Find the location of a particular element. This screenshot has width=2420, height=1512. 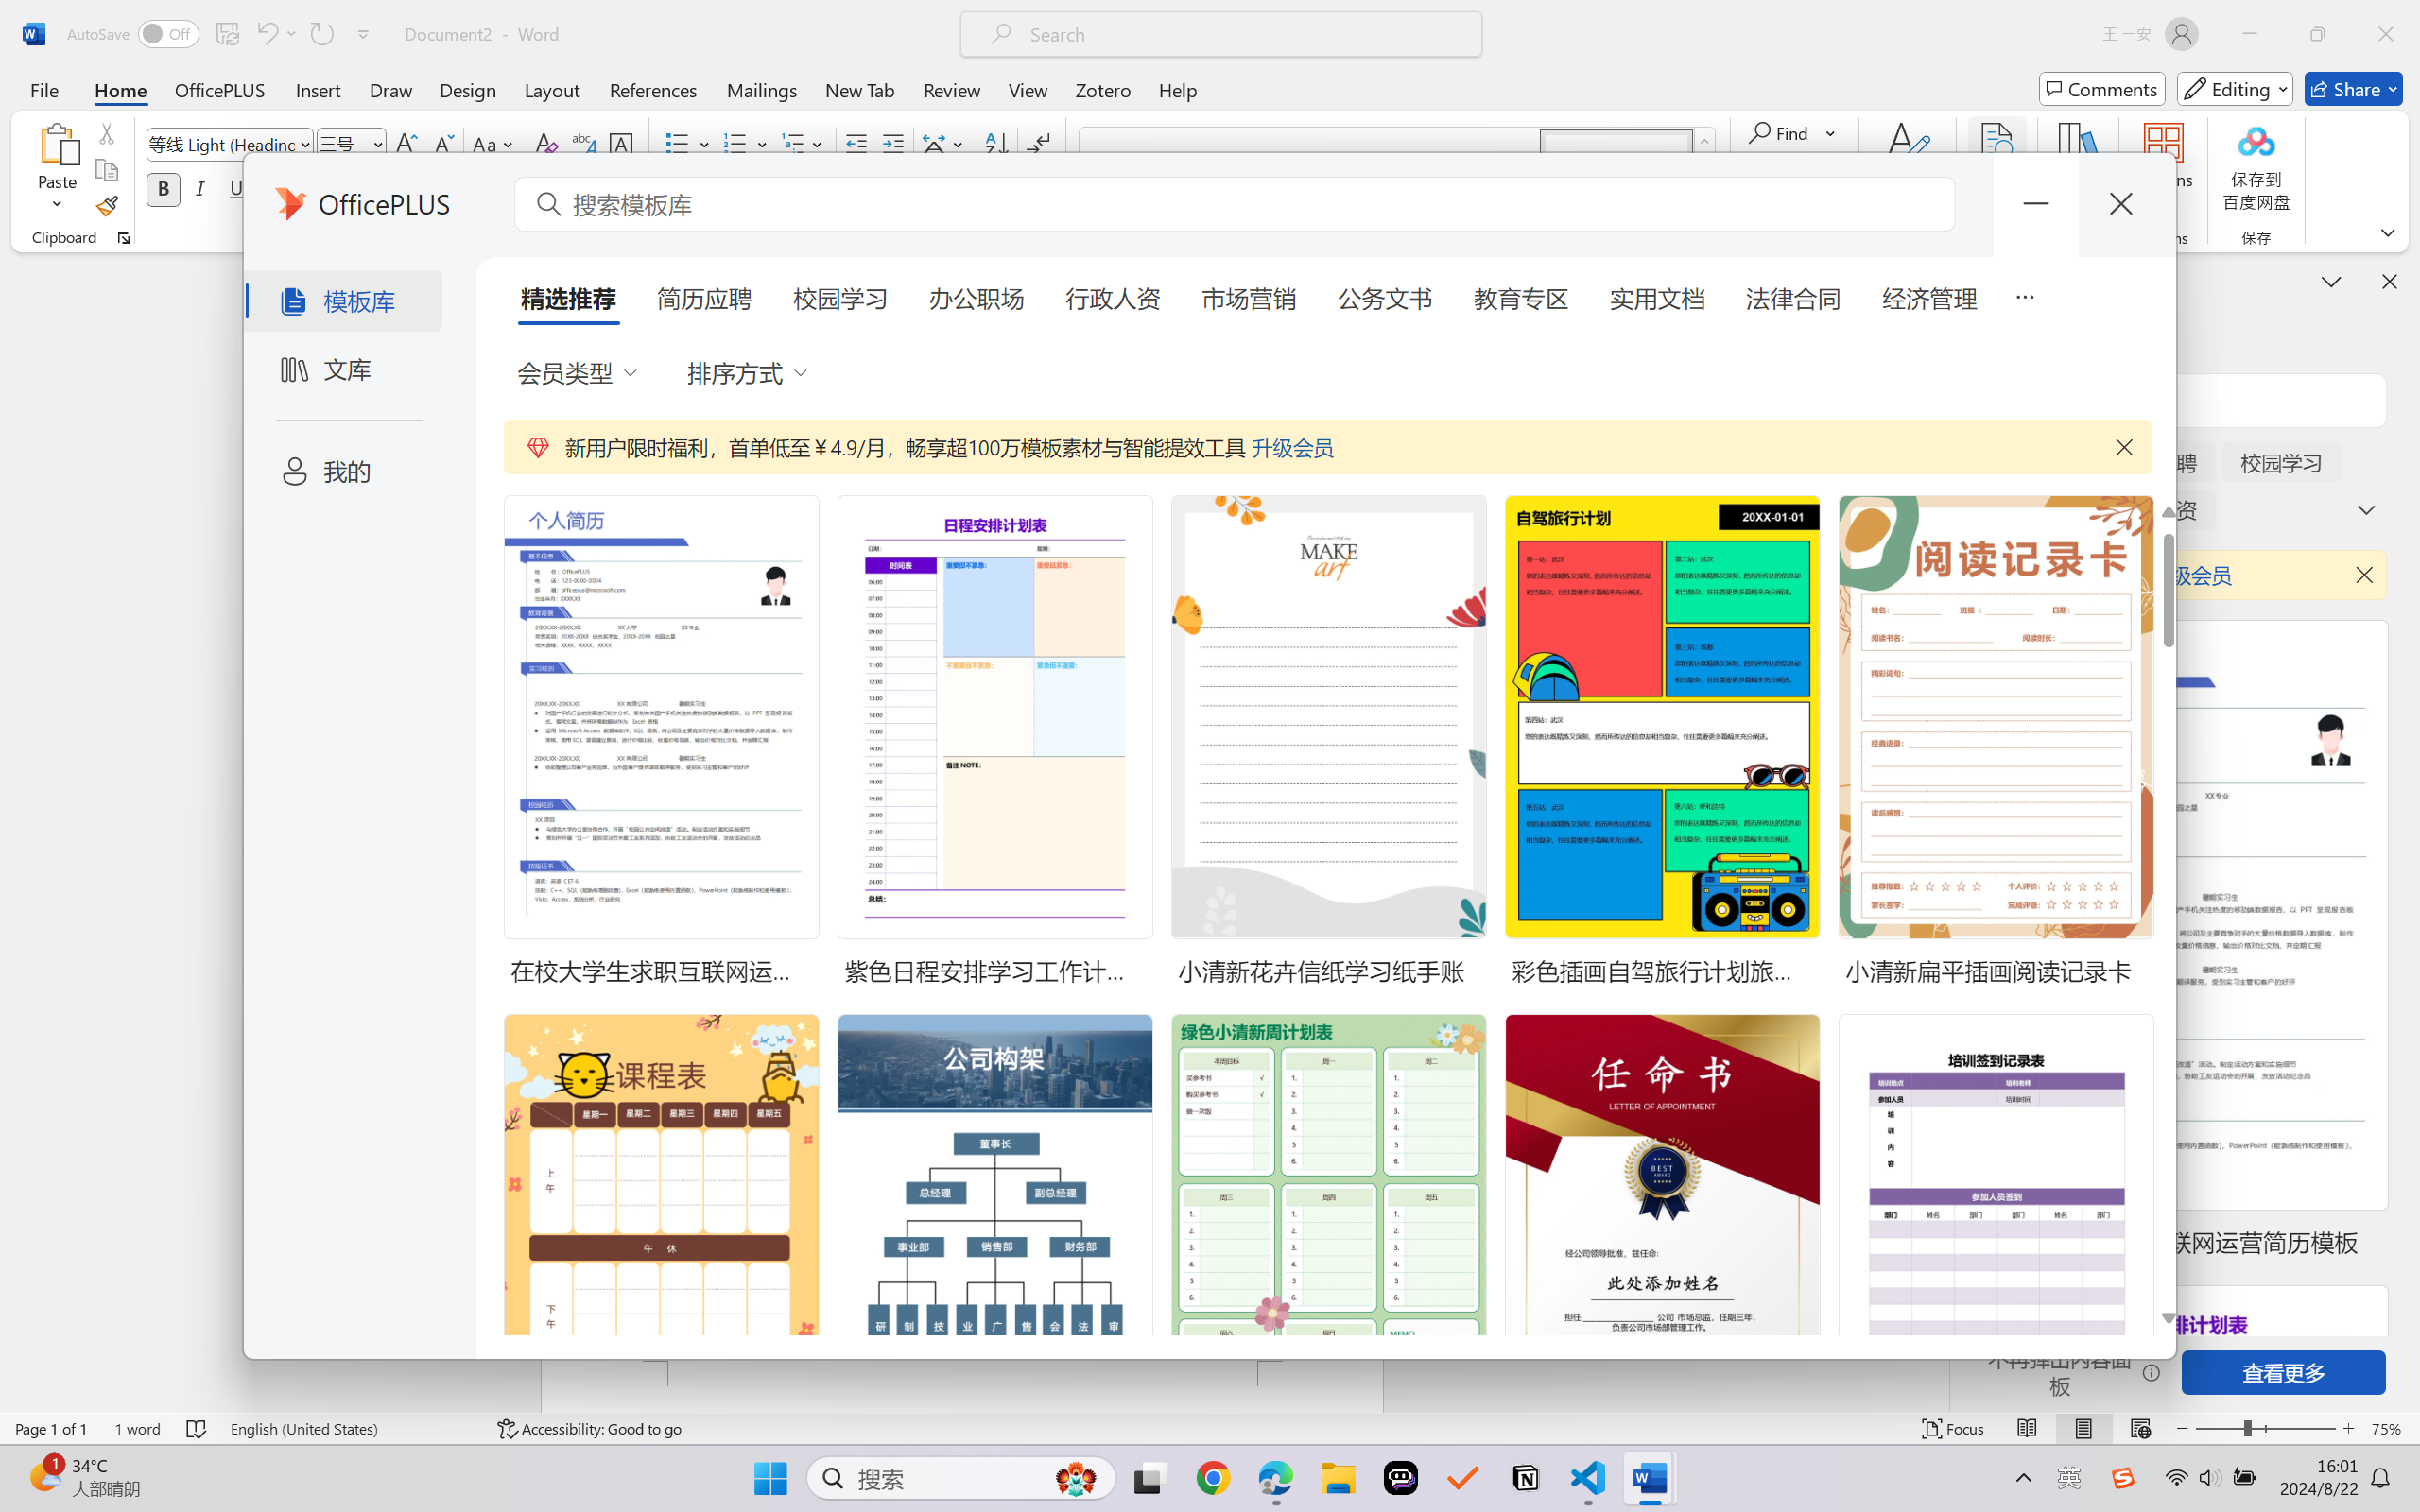

Zotero is located at coordinates (1102, 89).